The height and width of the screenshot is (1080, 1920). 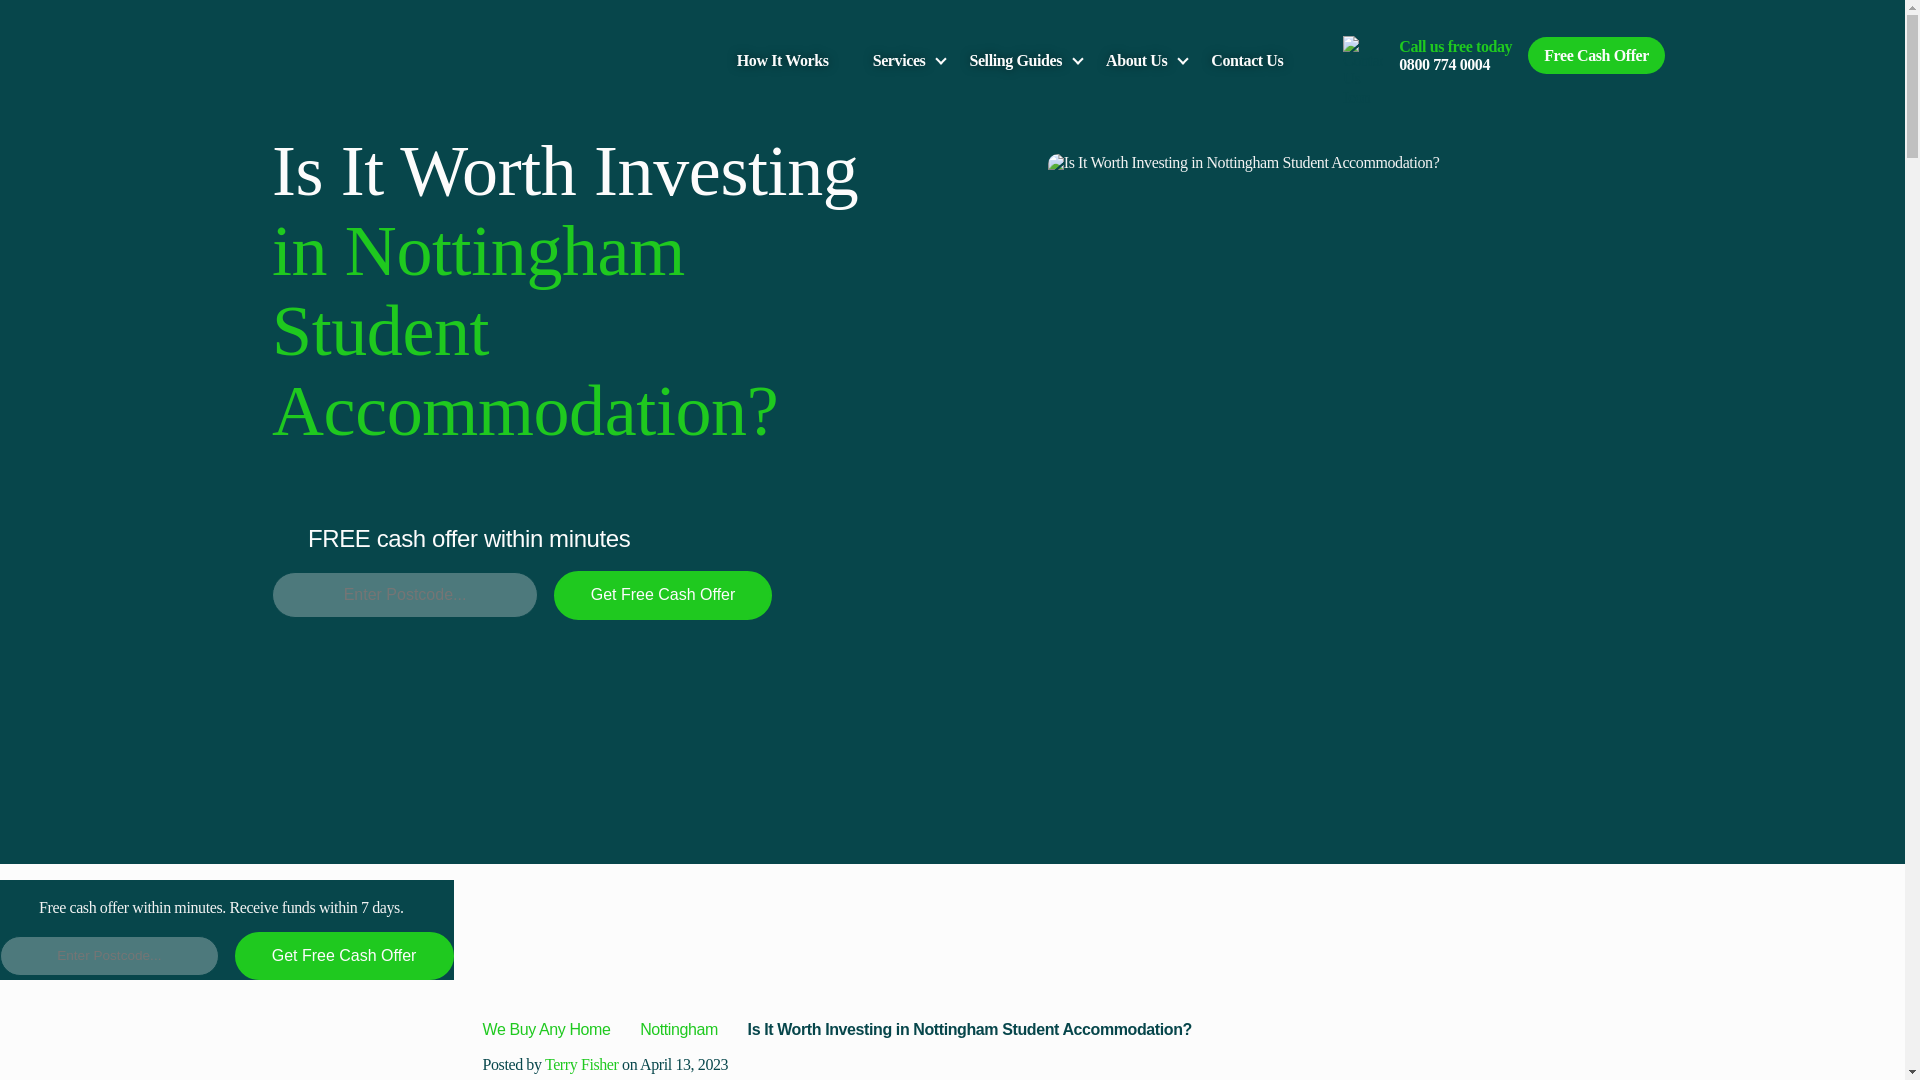 I want to click on Get Free Cash Offer, so click(x=344, y=956).